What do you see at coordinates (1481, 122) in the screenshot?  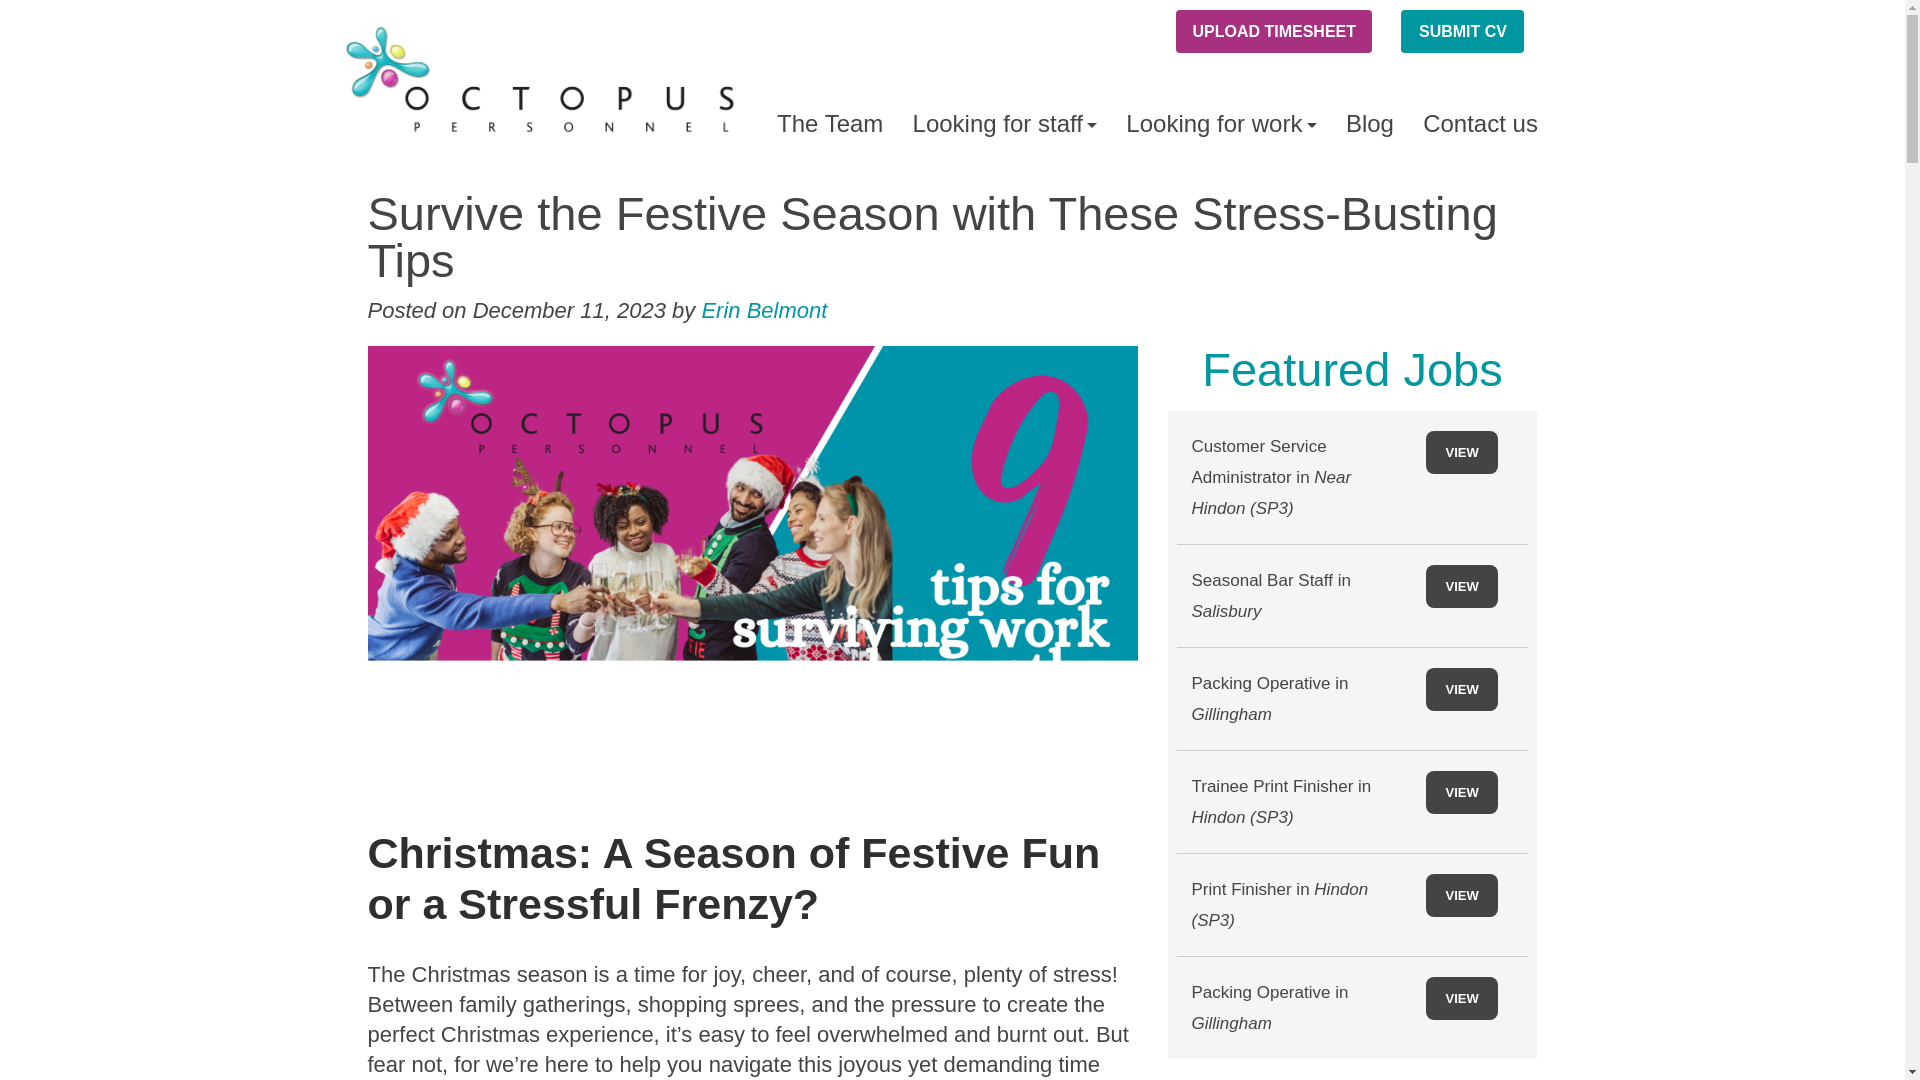 I see `Contact us` at bounding box center [1481, 122].